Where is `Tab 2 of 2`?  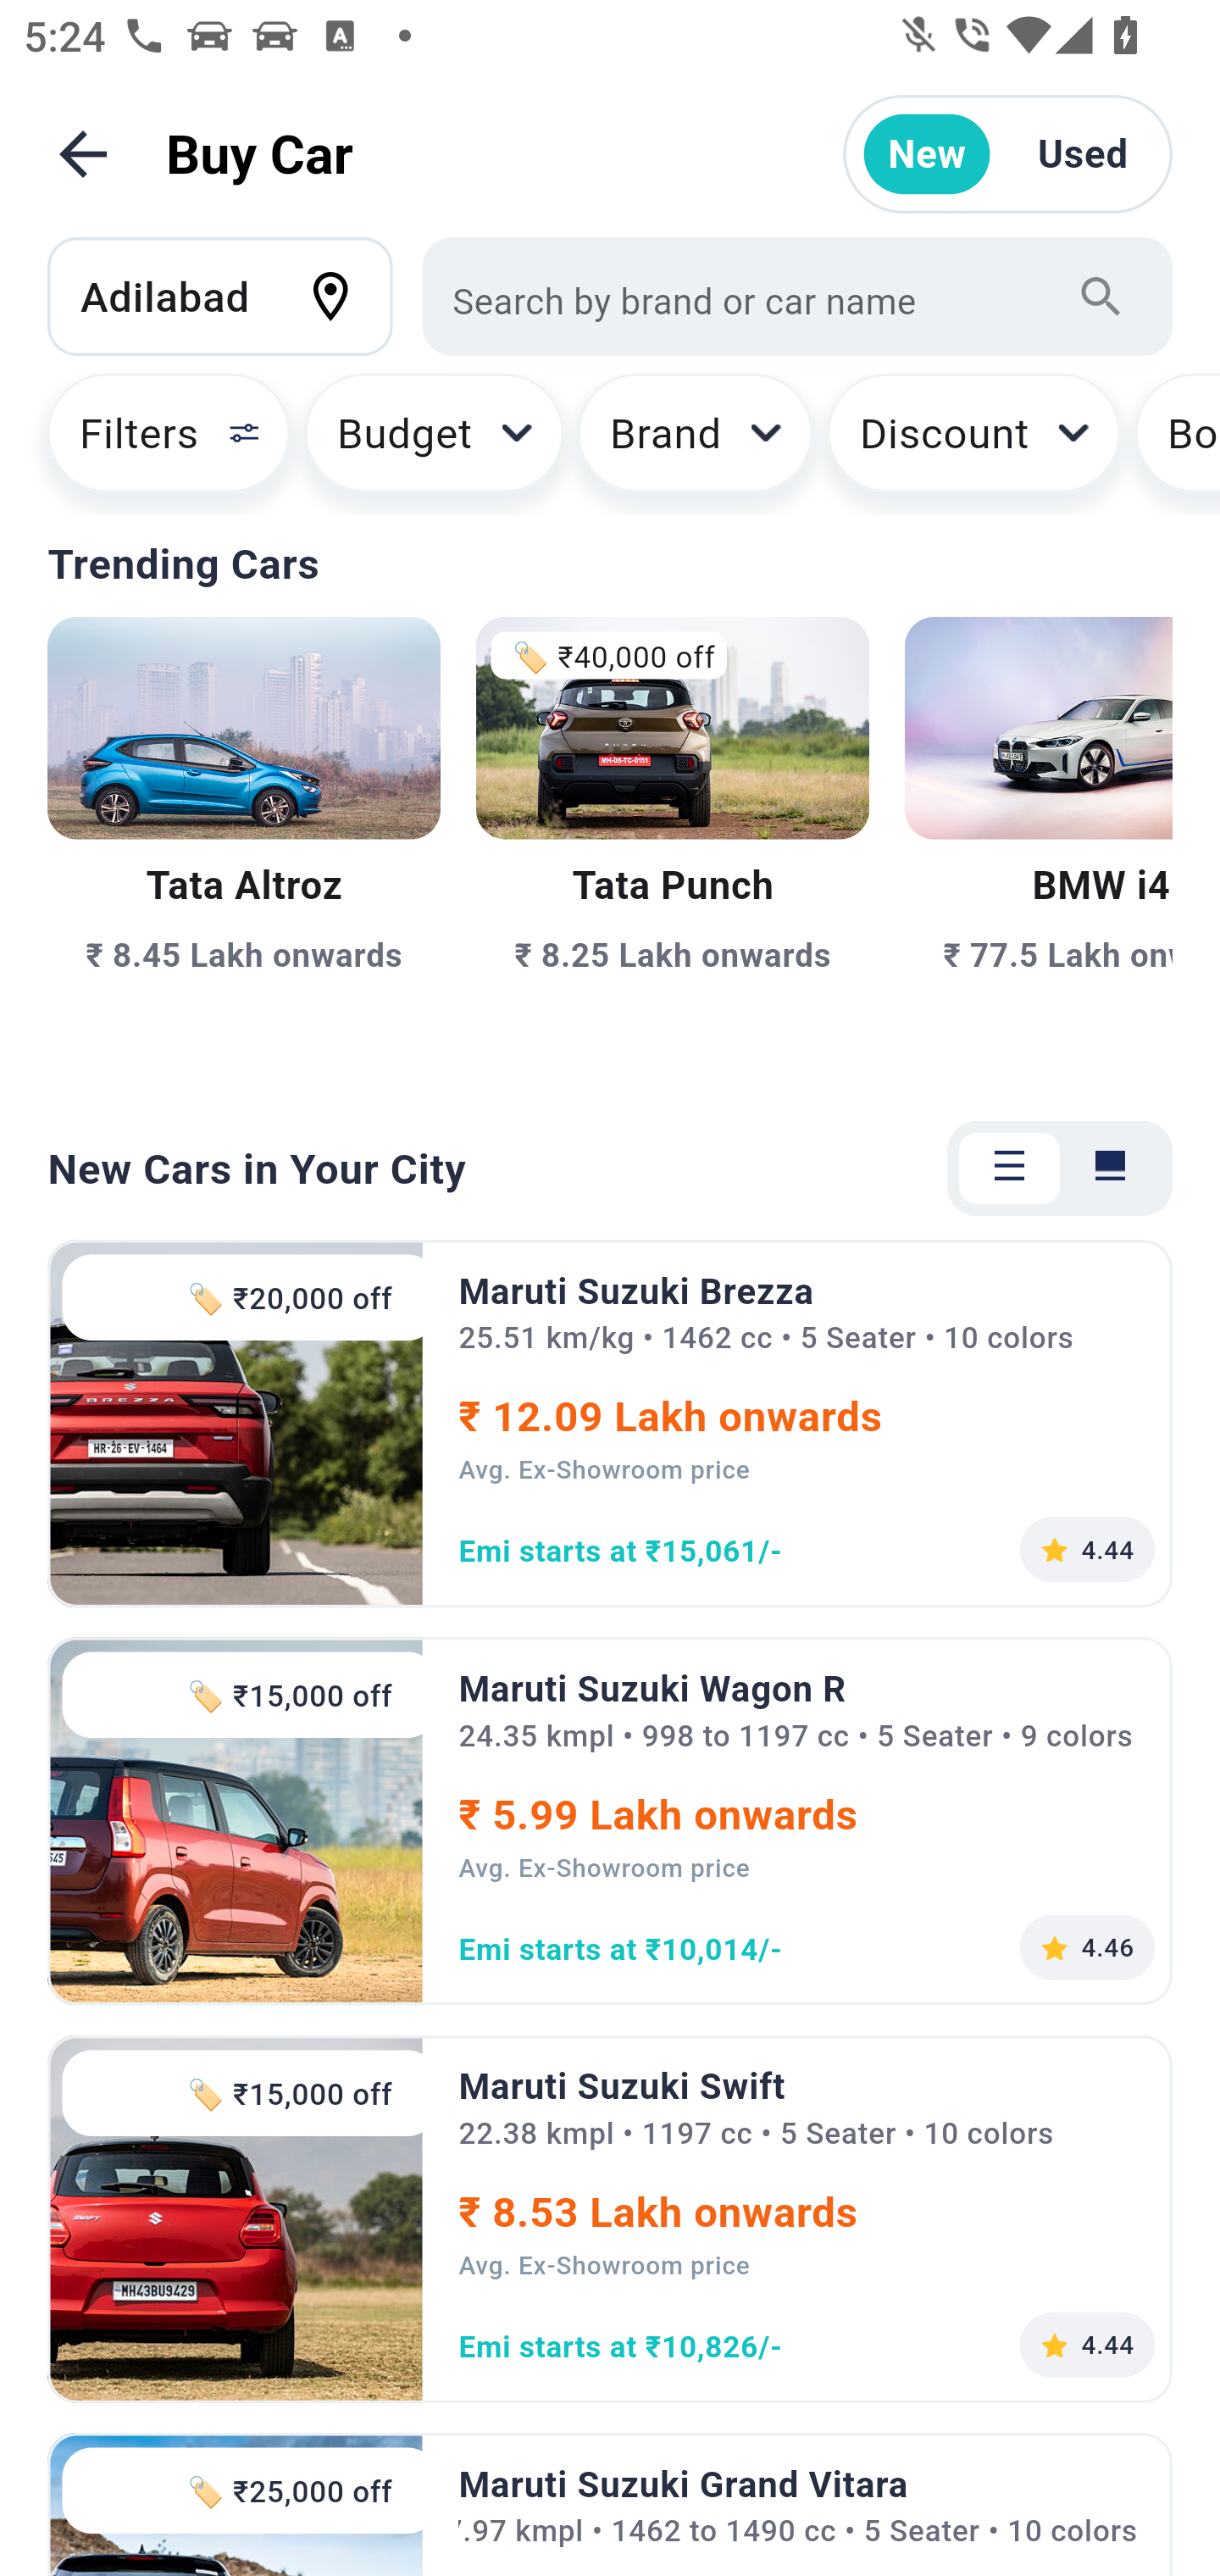
Tab 2 of 2 is located at coordinates (1110, 1168).